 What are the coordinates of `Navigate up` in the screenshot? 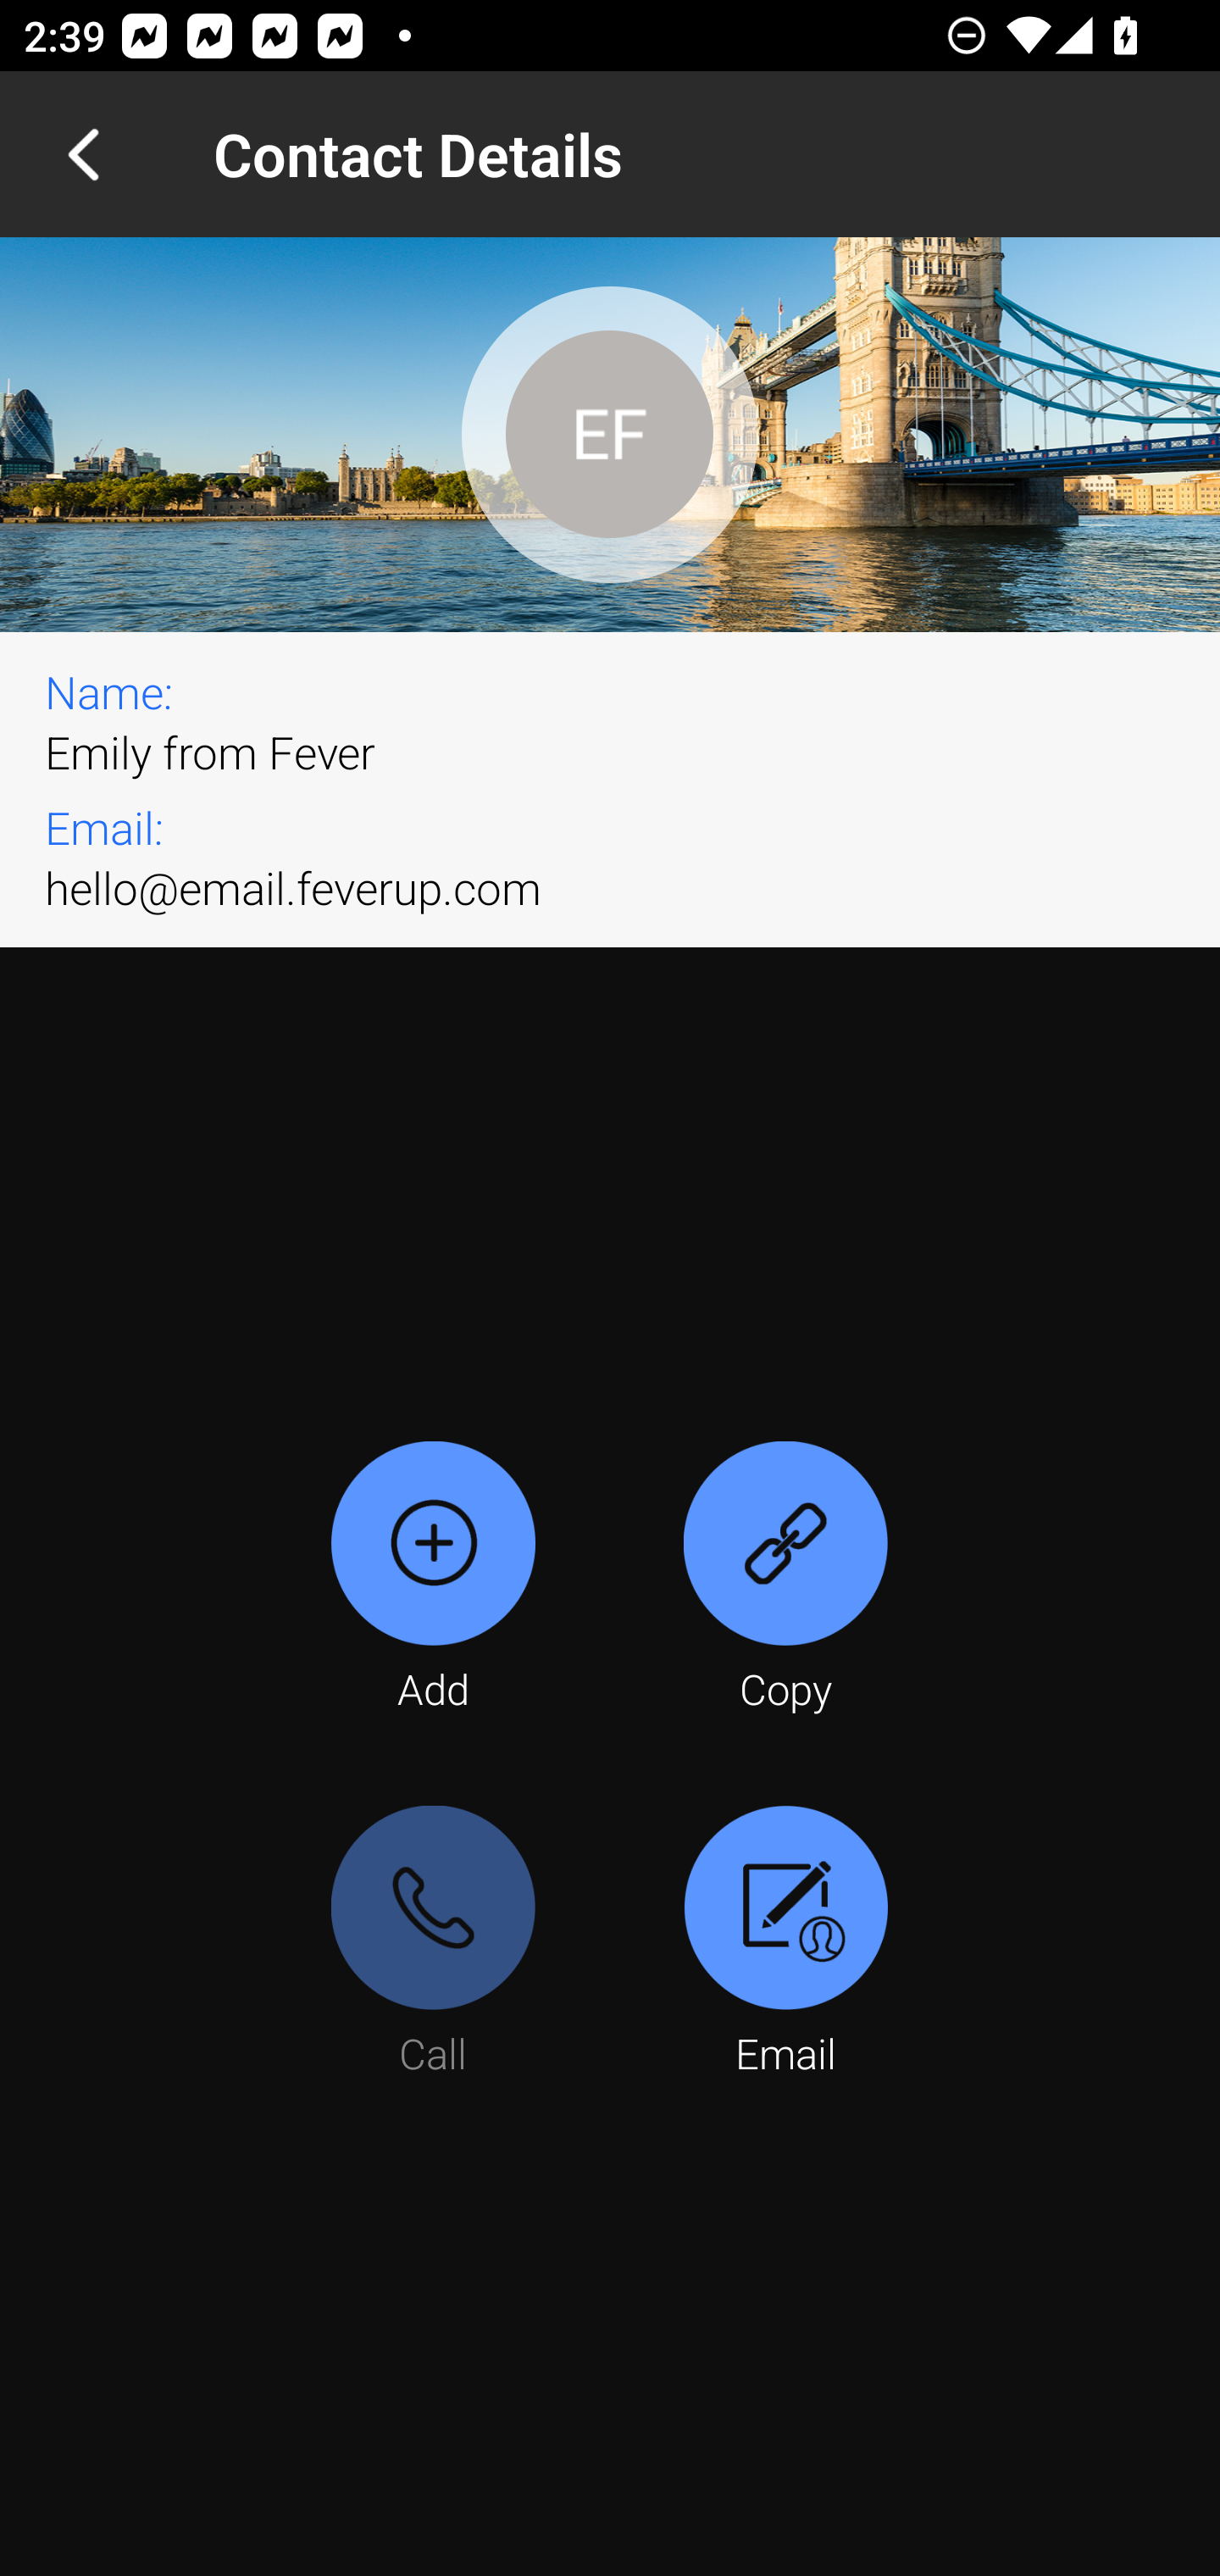 It's located at (83, 154).